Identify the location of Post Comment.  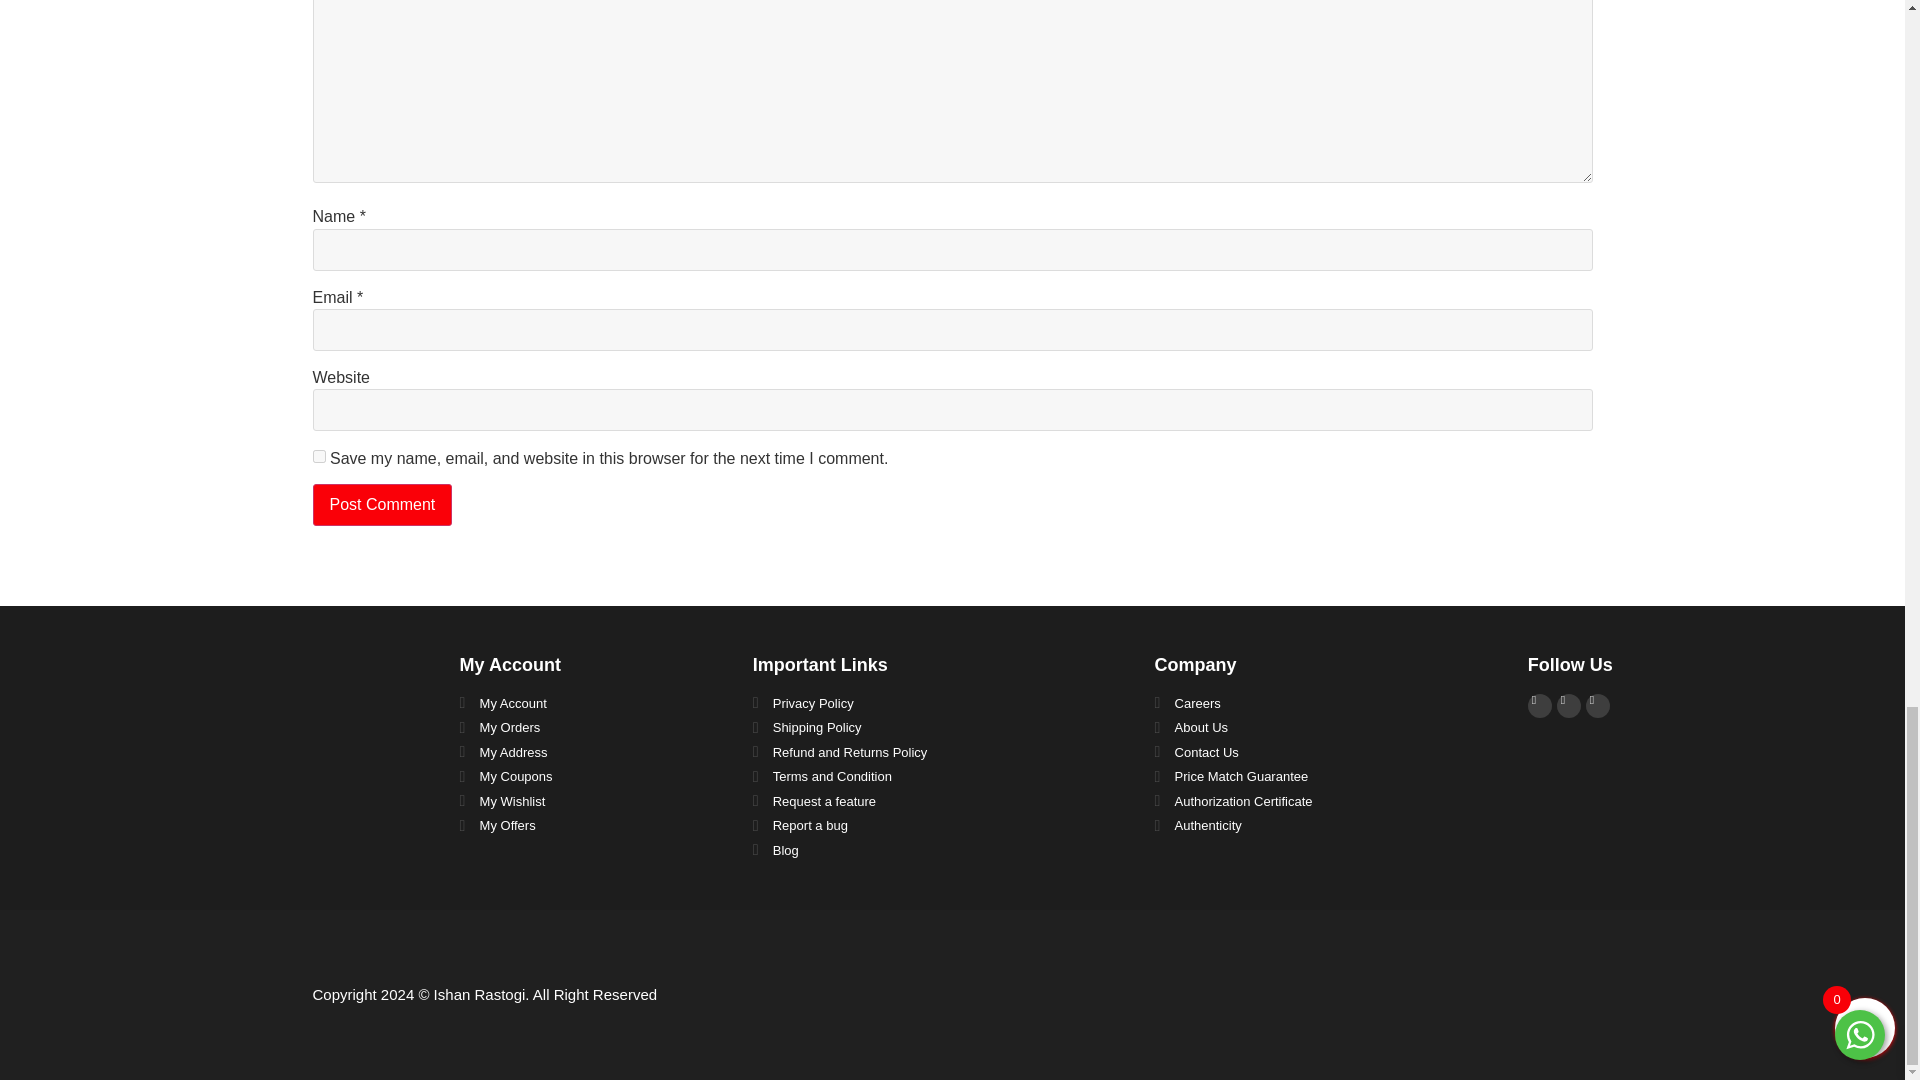
(381, 504).